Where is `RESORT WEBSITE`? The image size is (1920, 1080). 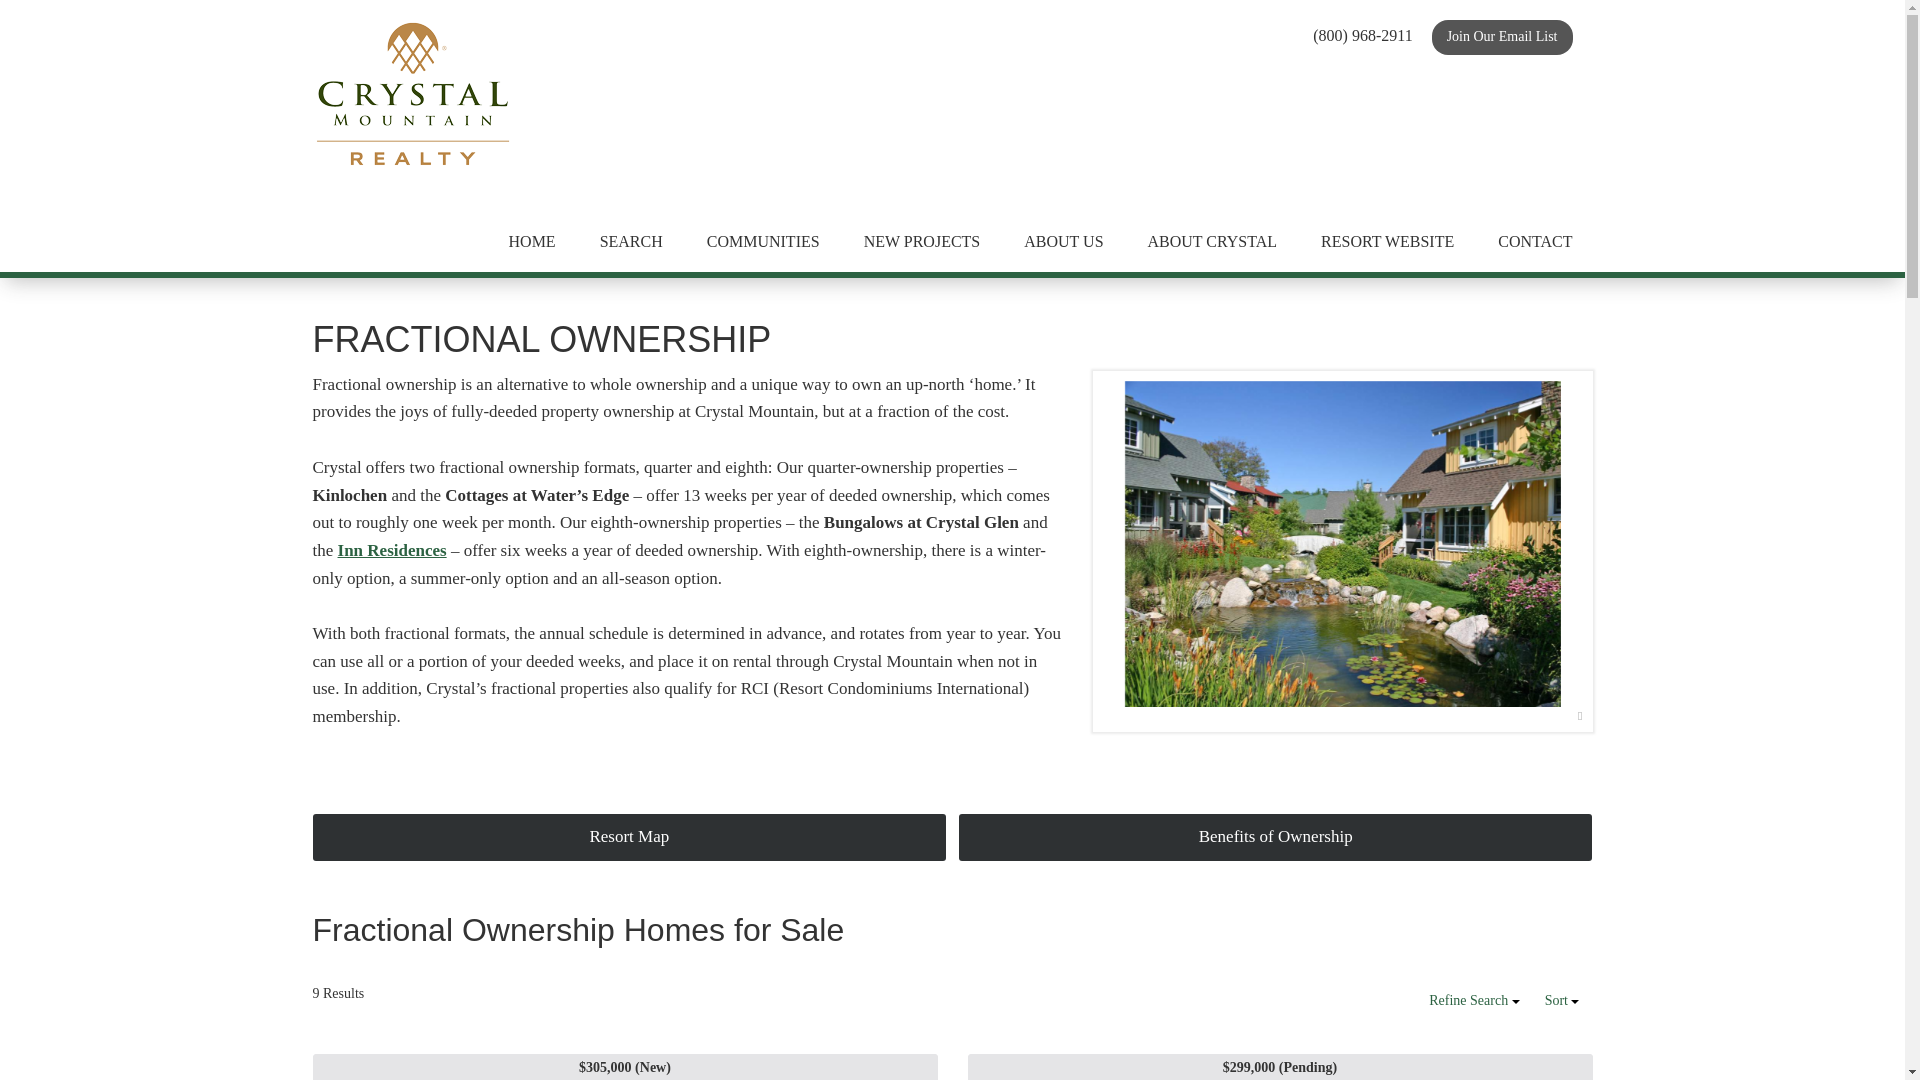
RESORT WEBSITE is located at coordinates (1388, 242).